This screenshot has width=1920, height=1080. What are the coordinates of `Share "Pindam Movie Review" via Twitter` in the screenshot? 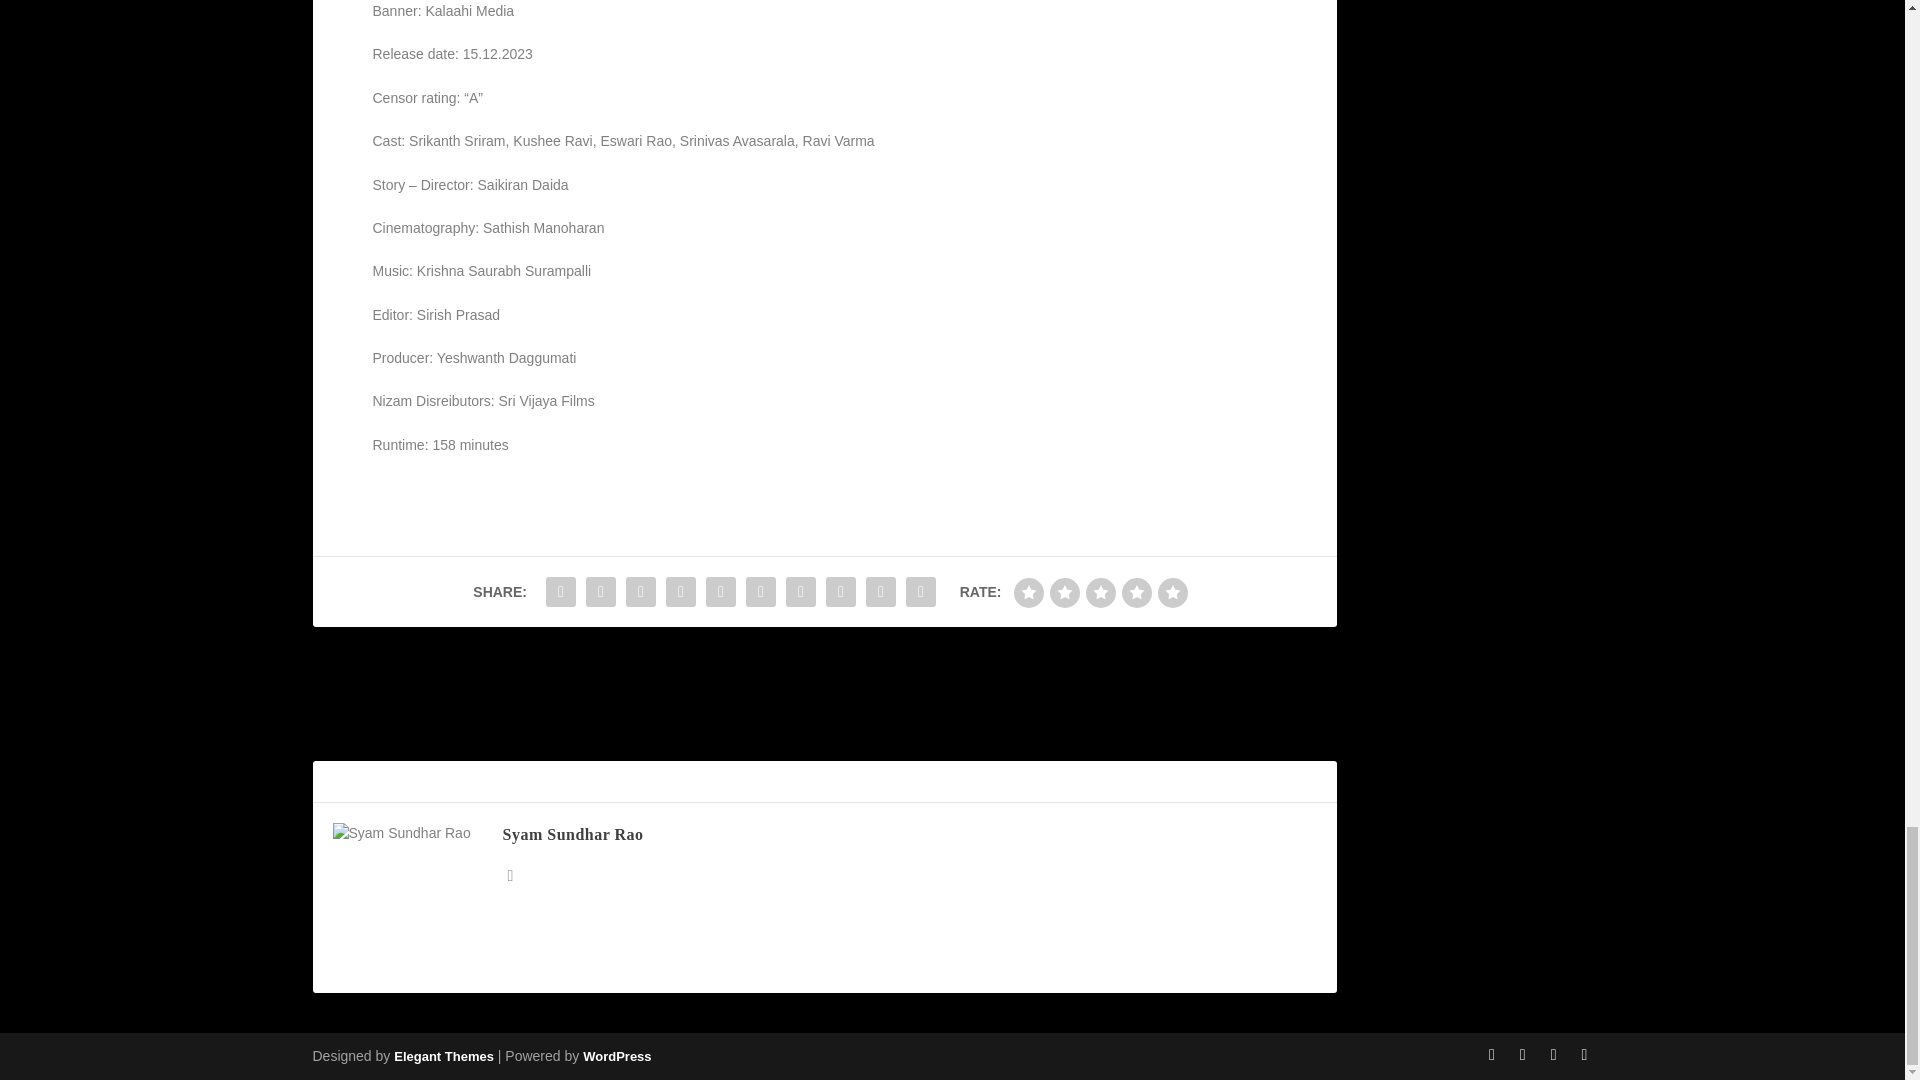 It's located at (600, 592).